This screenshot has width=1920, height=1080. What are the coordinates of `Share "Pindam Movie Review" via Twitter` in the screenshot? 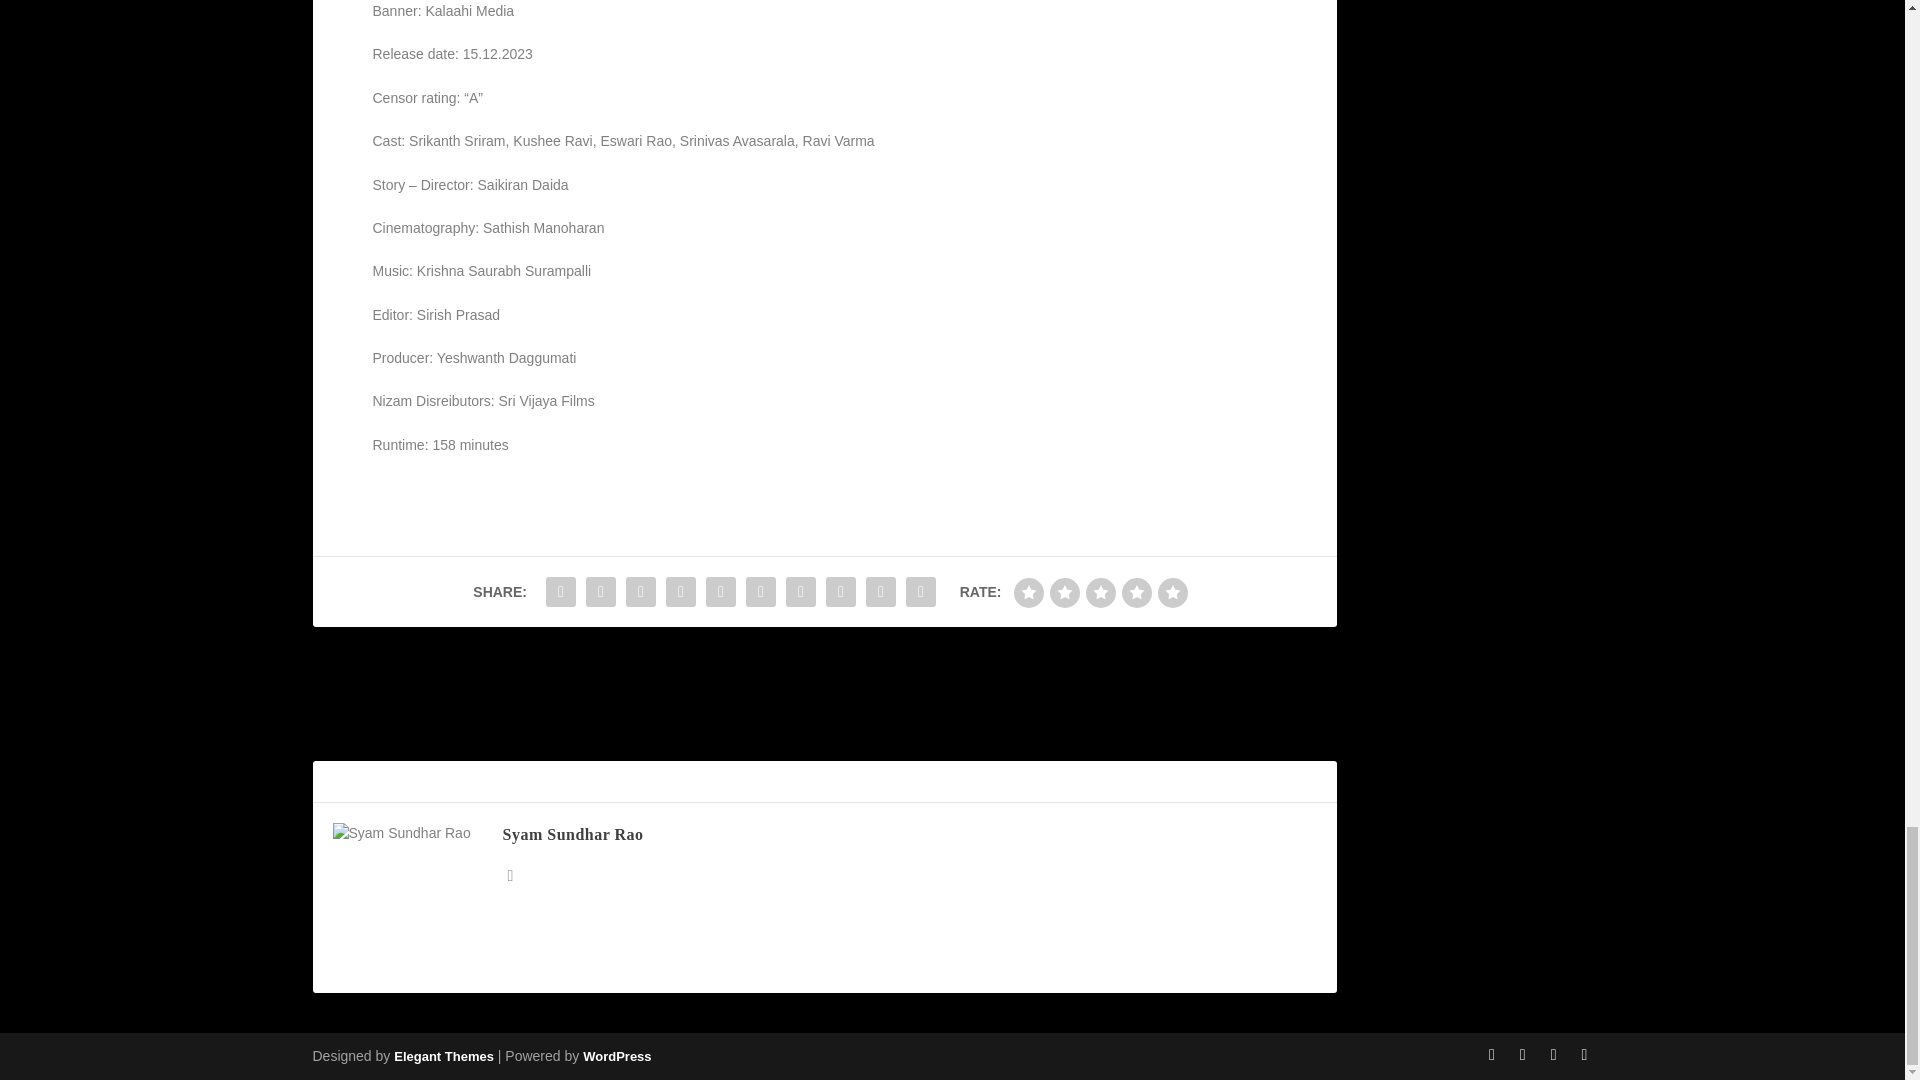 It's located at (600, 592).